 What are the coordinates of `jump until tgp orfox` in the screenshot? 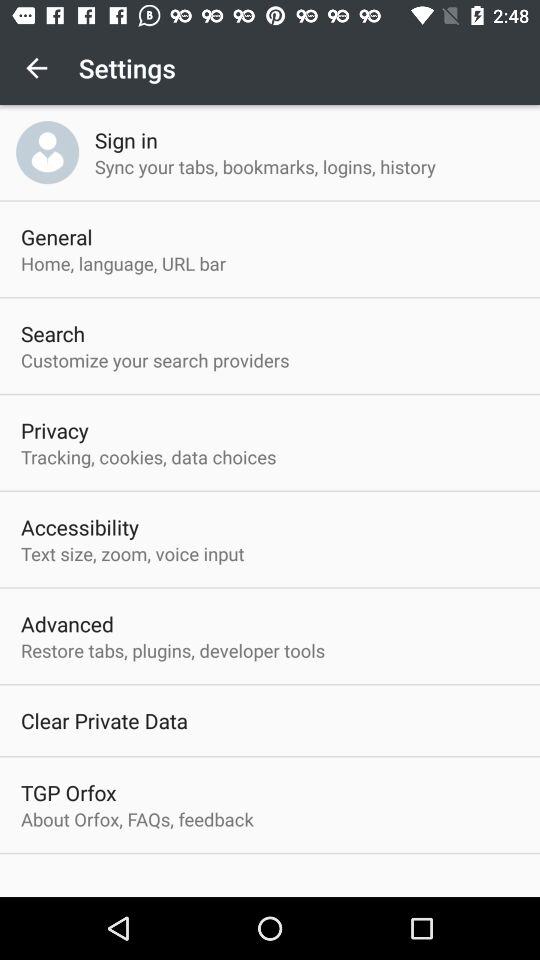 It's located at (68, 792).